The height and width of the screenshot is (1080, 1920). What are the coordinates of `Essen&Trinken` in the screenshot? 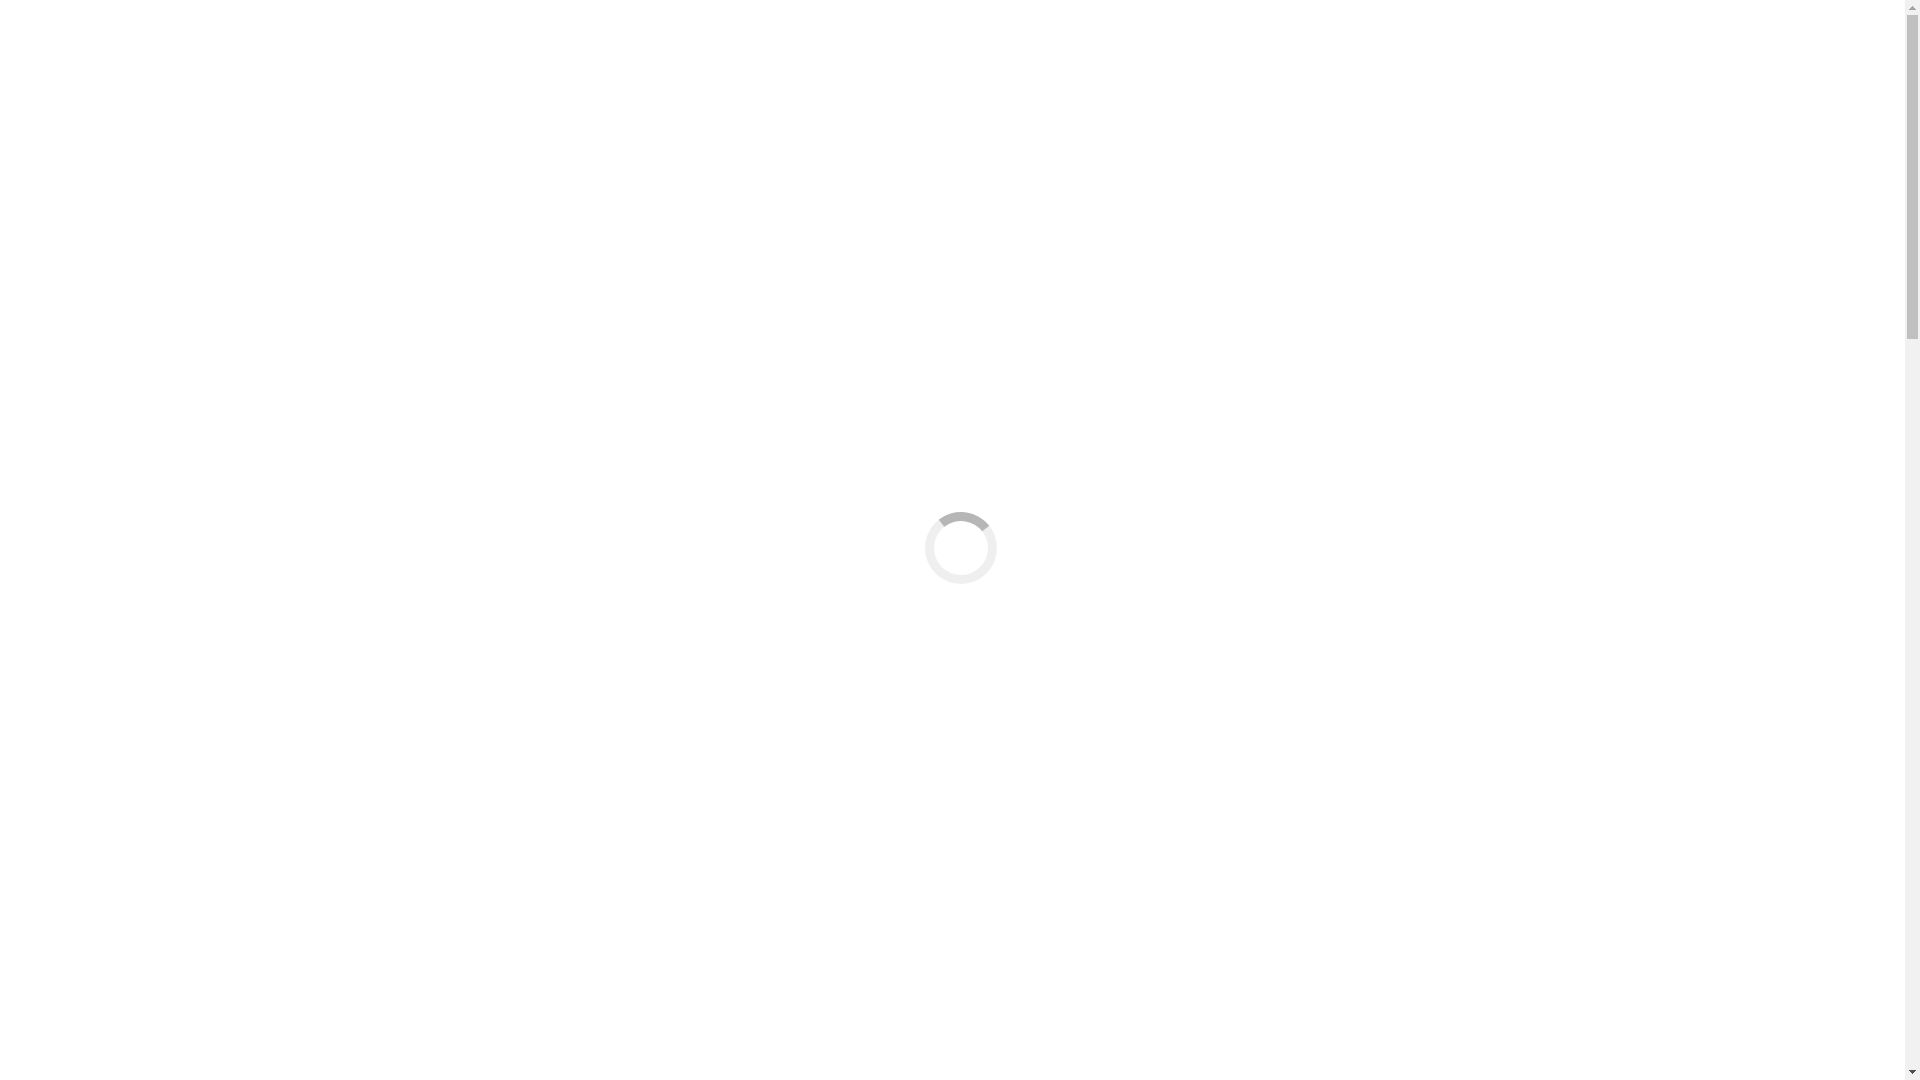 It's located at (98, 694).